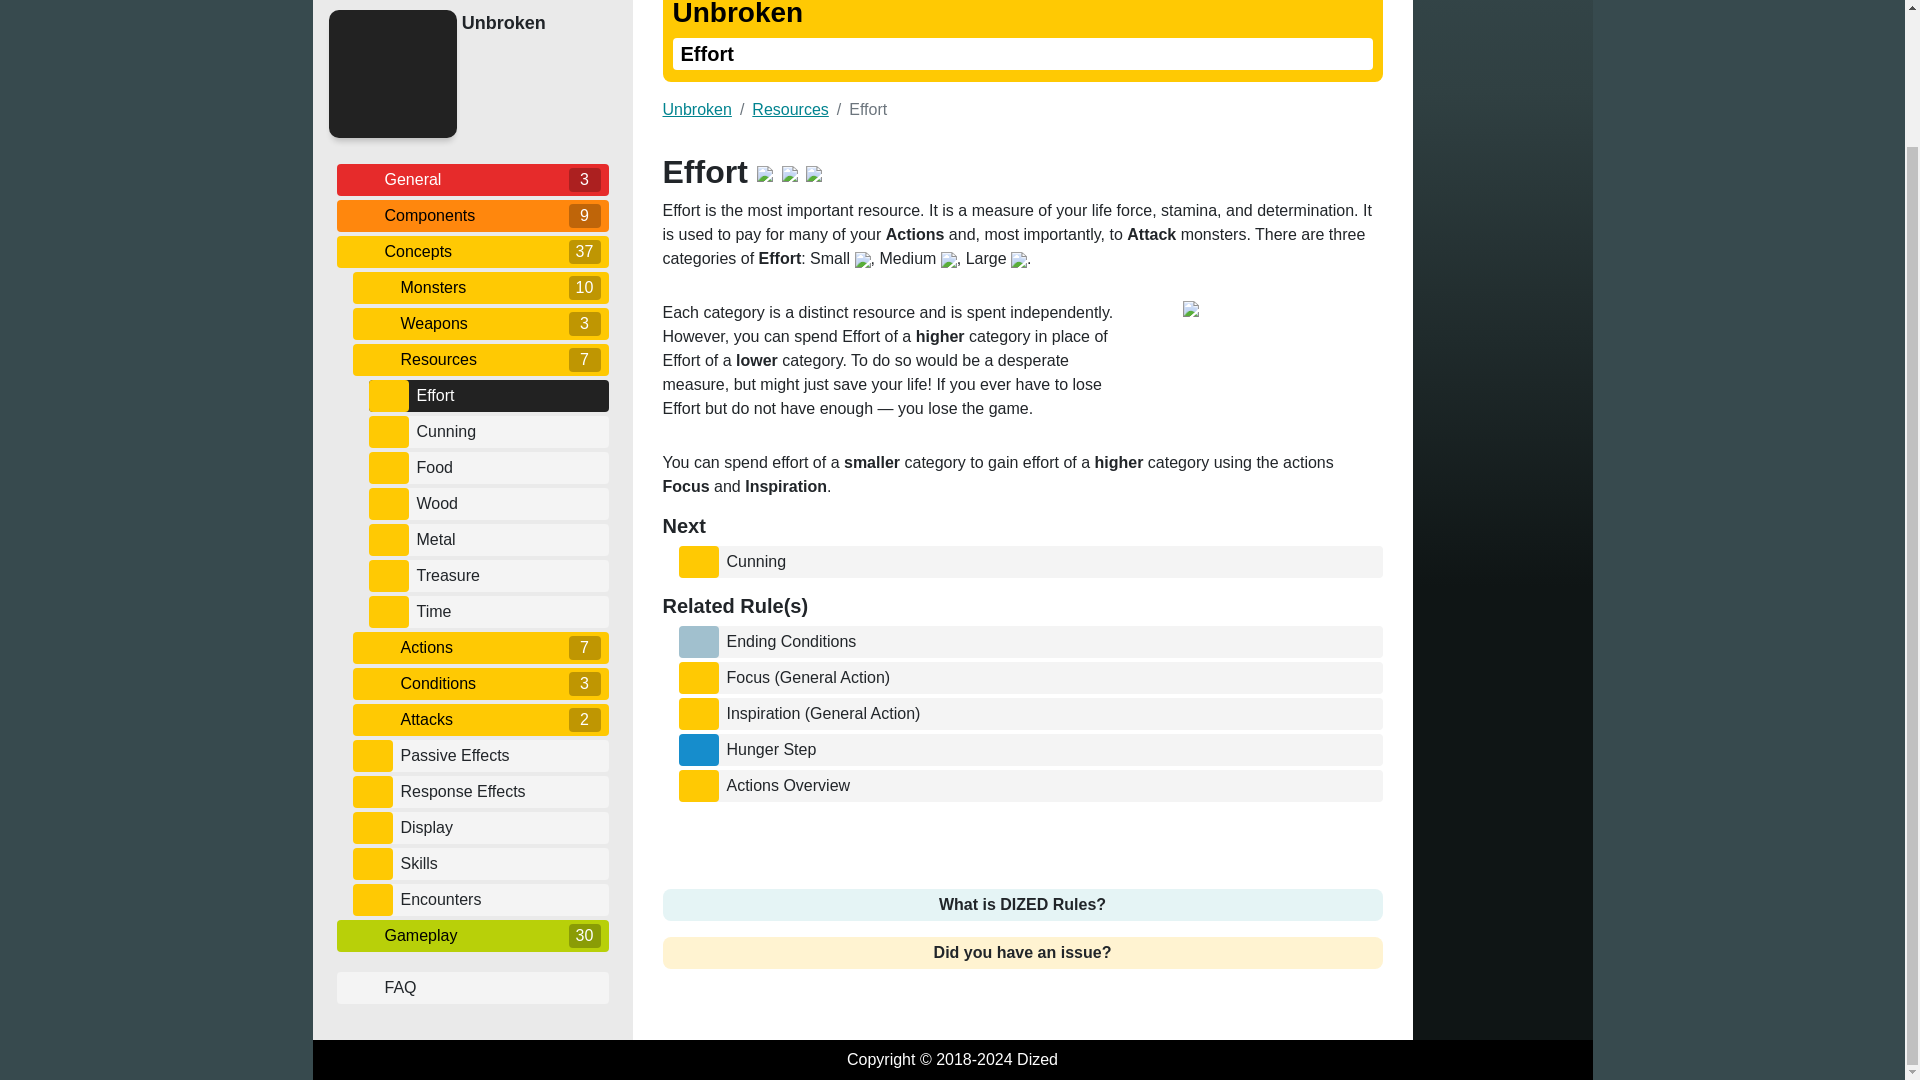 The height and width of the screenshot is (1080, 1920). Describe the element at coordinates (508, 538) in the screenshot. I see `Metal` at that location.